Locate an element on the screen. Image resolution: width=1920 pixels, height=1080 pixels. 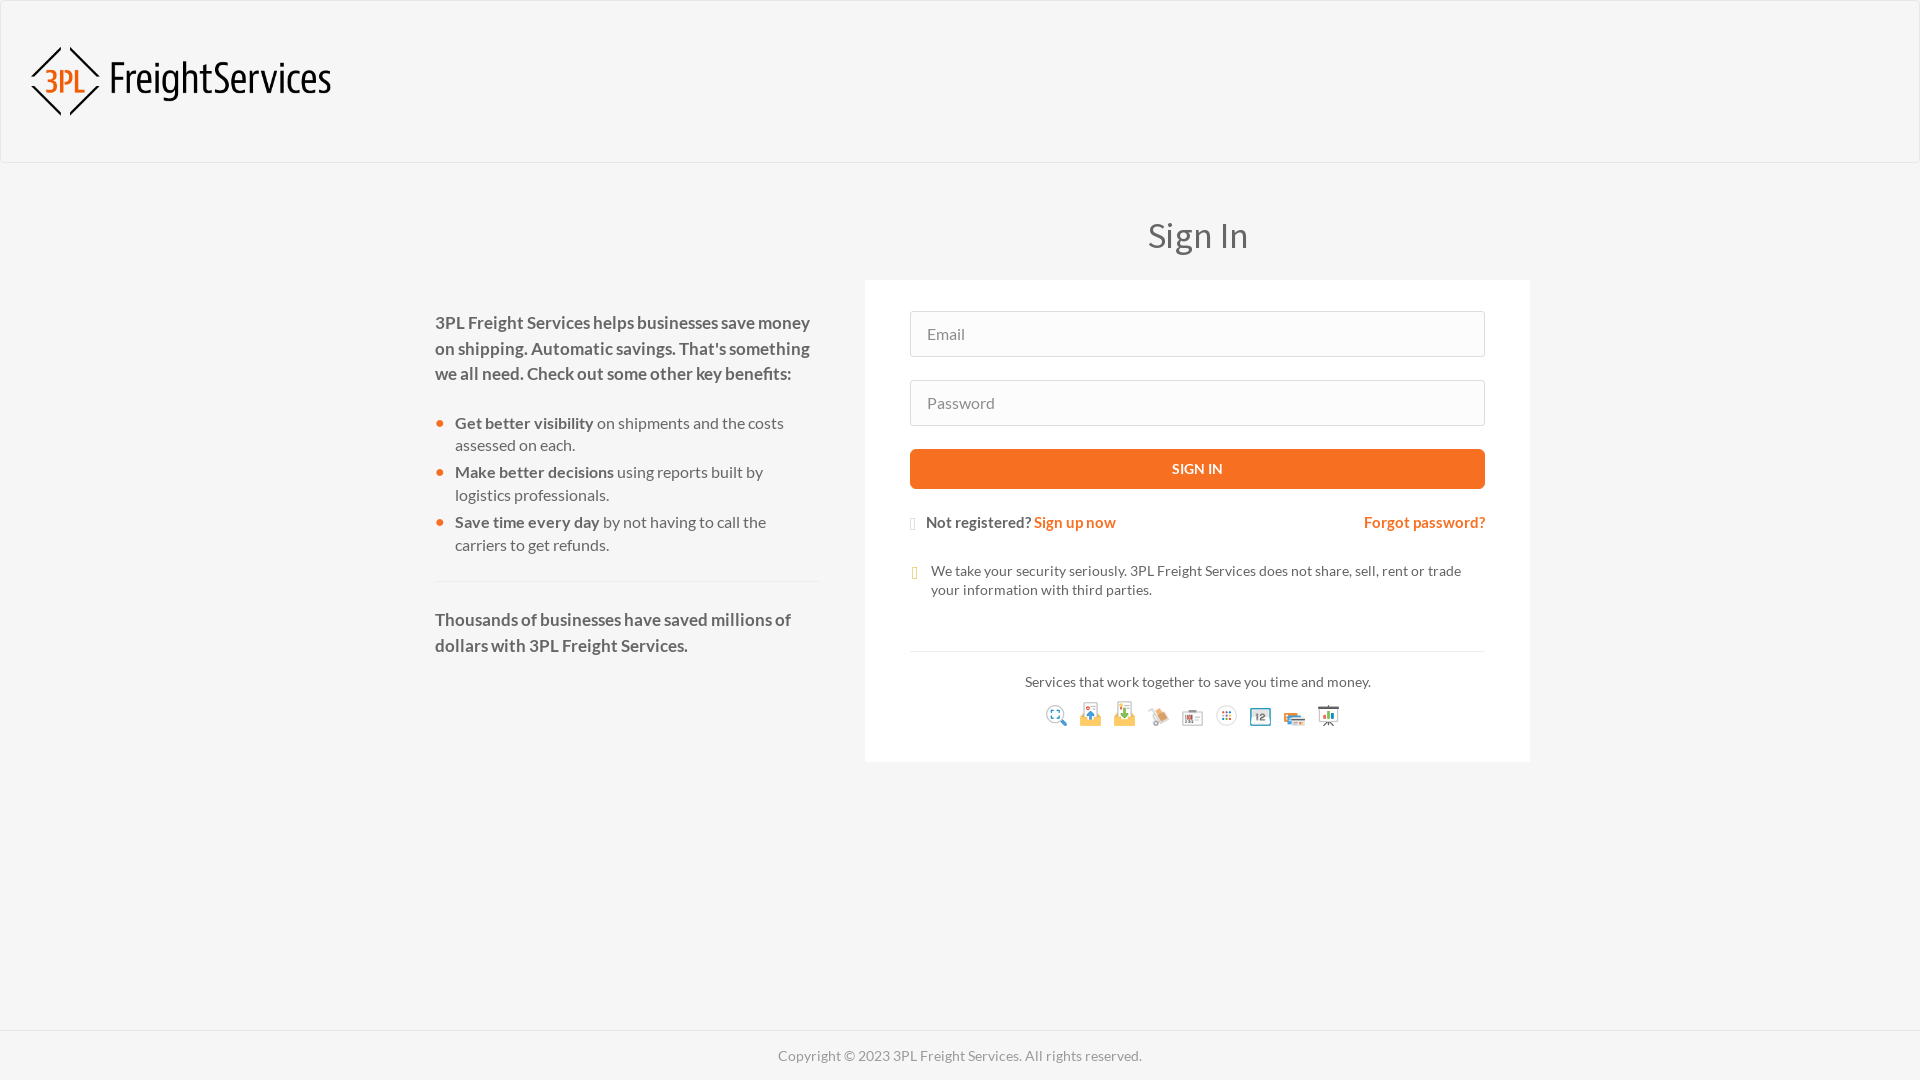
Lost and Damage Claim Service is located at coordinates (1090, 714).